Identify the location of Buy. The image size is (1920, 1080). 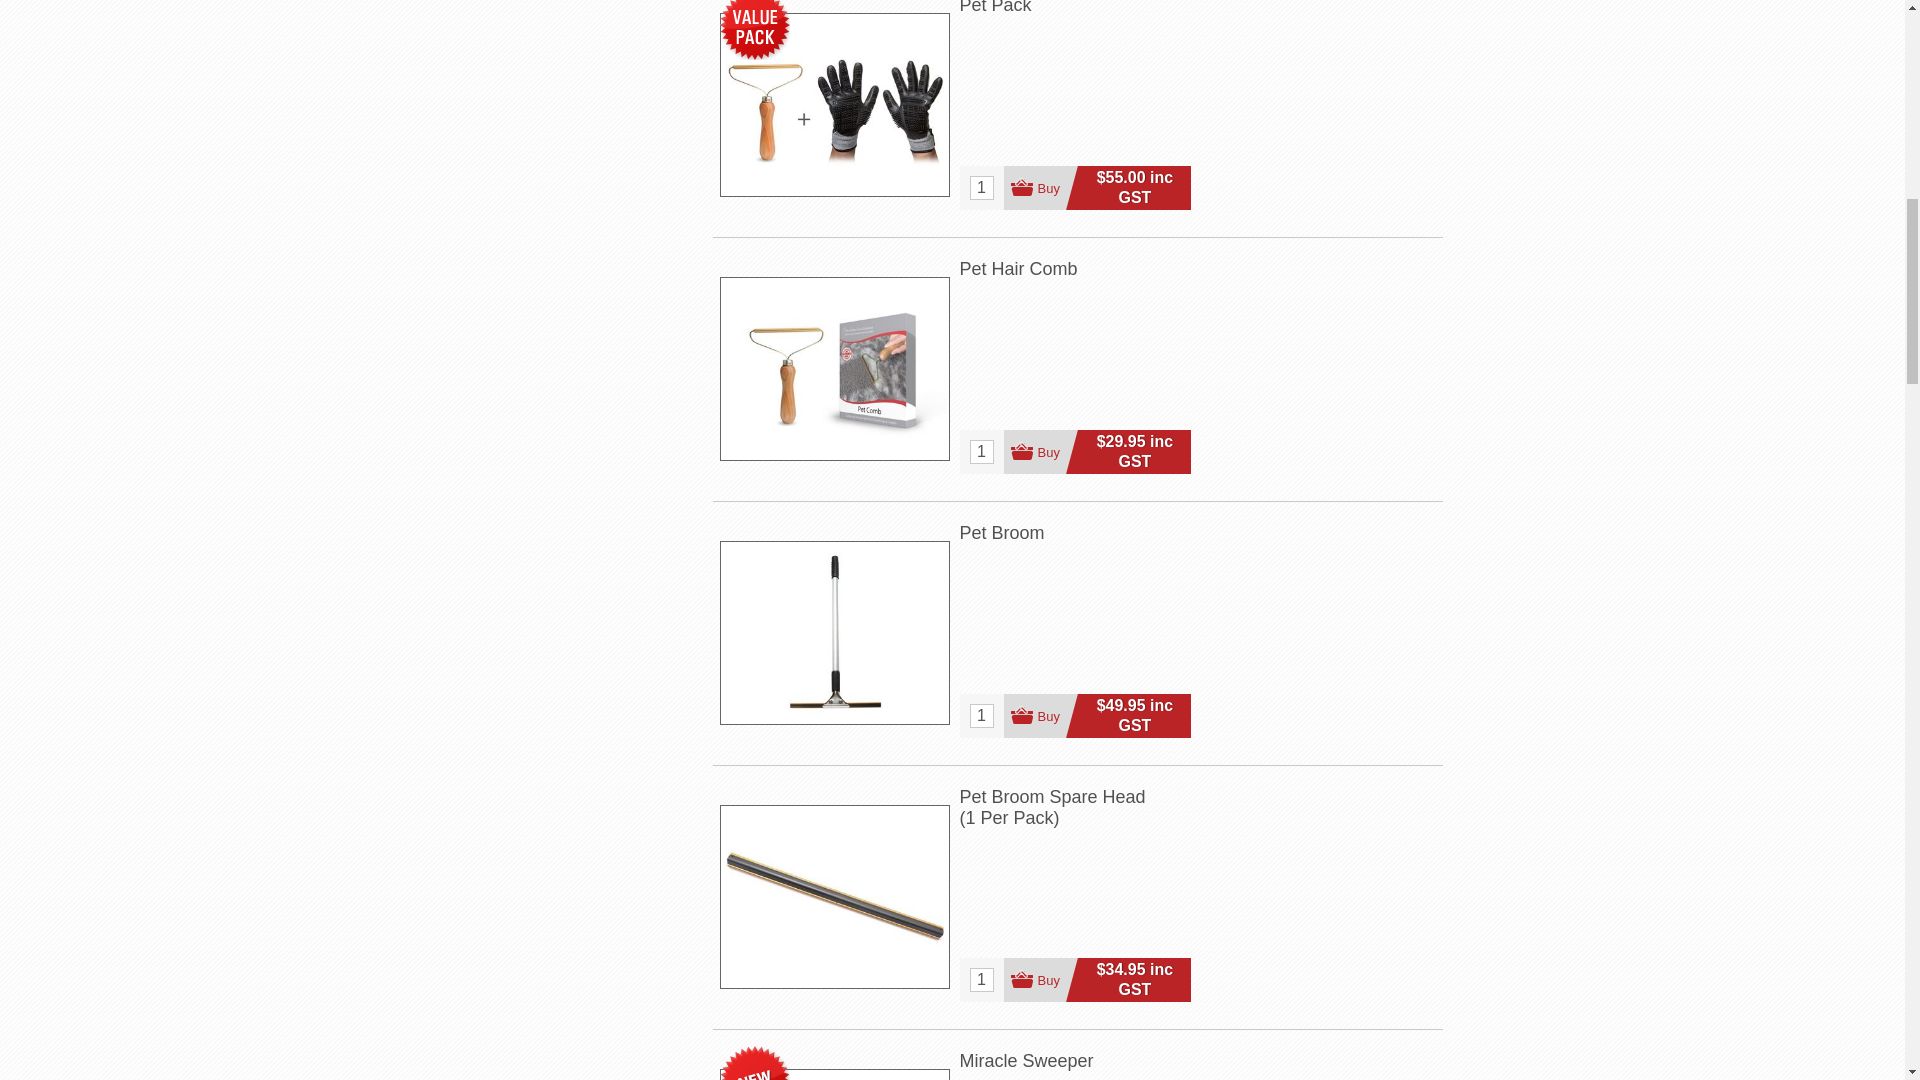
(1040, 980).